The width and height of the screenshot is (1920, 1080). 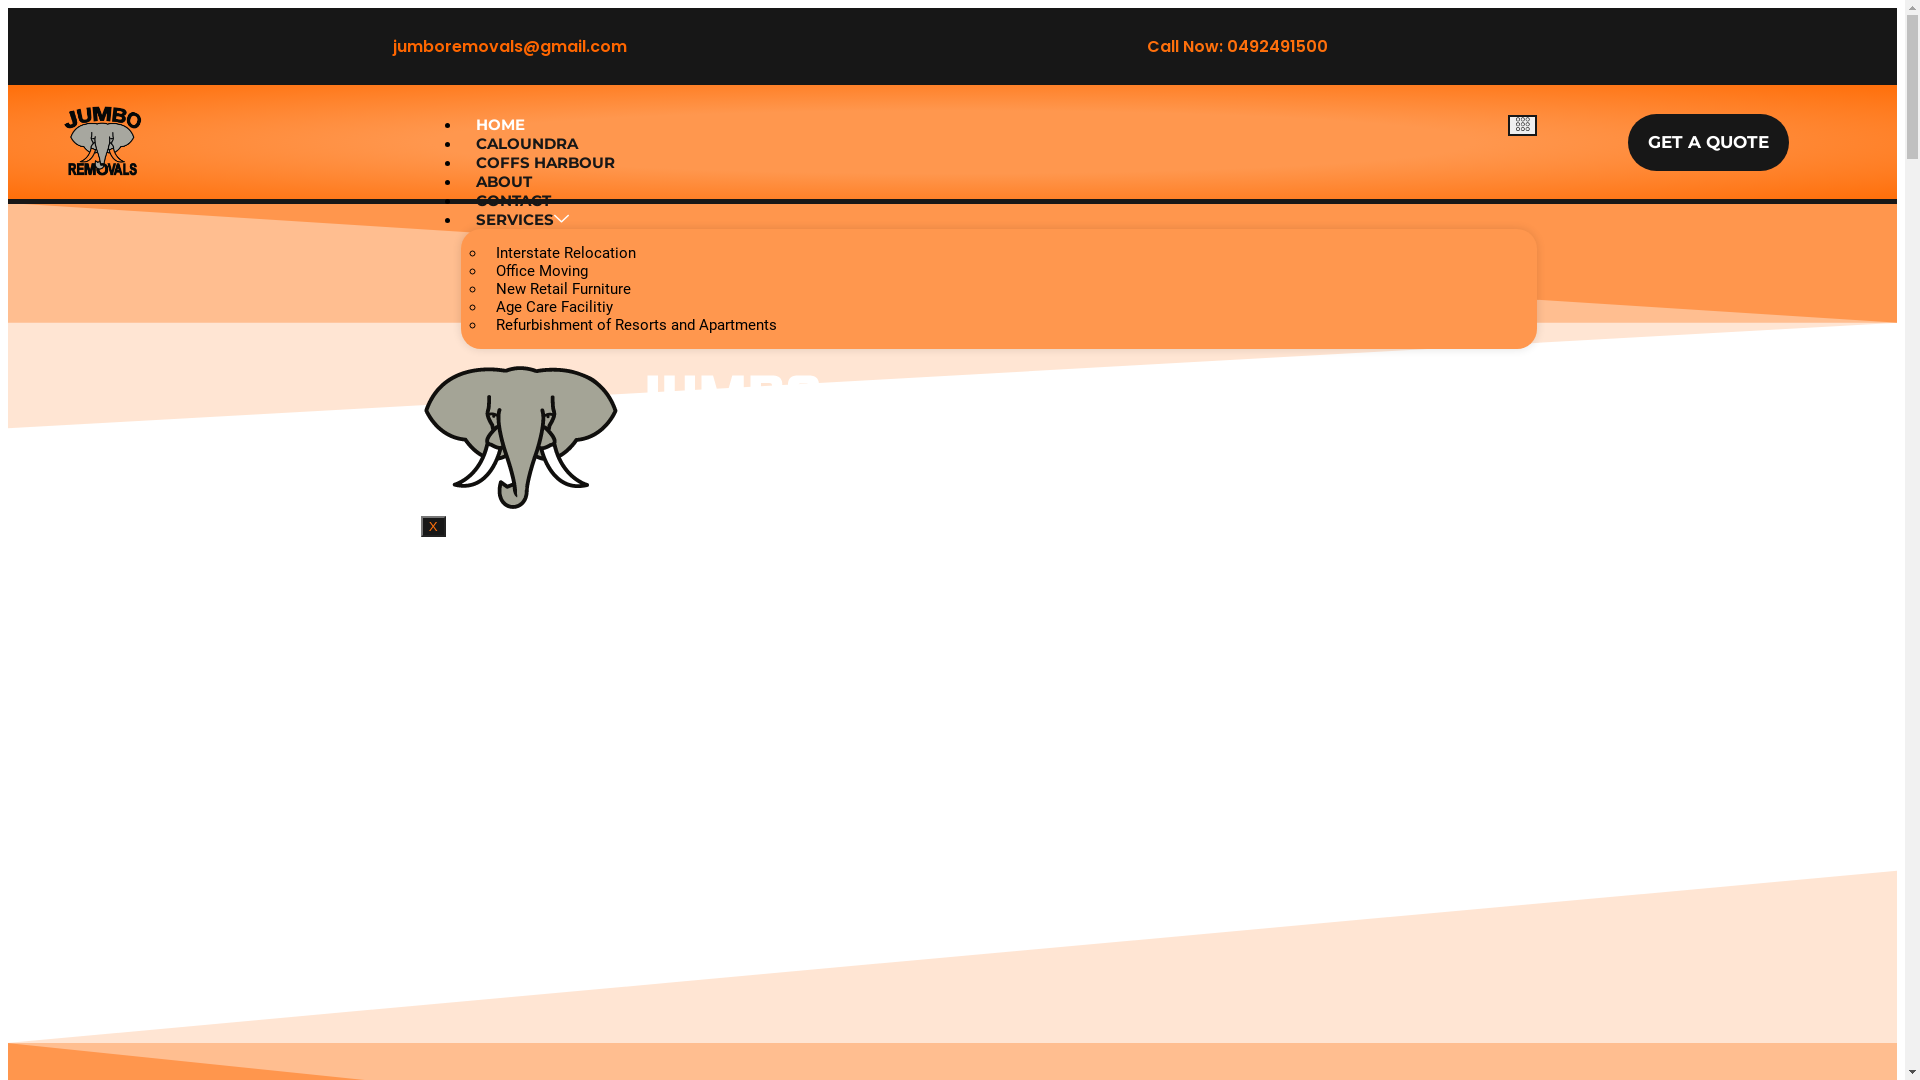 What do you see at coordinates (636, 325) in the screenshot?
I see `Refurbishment of Resorts and Apartments` at bounding box center [636, 325].